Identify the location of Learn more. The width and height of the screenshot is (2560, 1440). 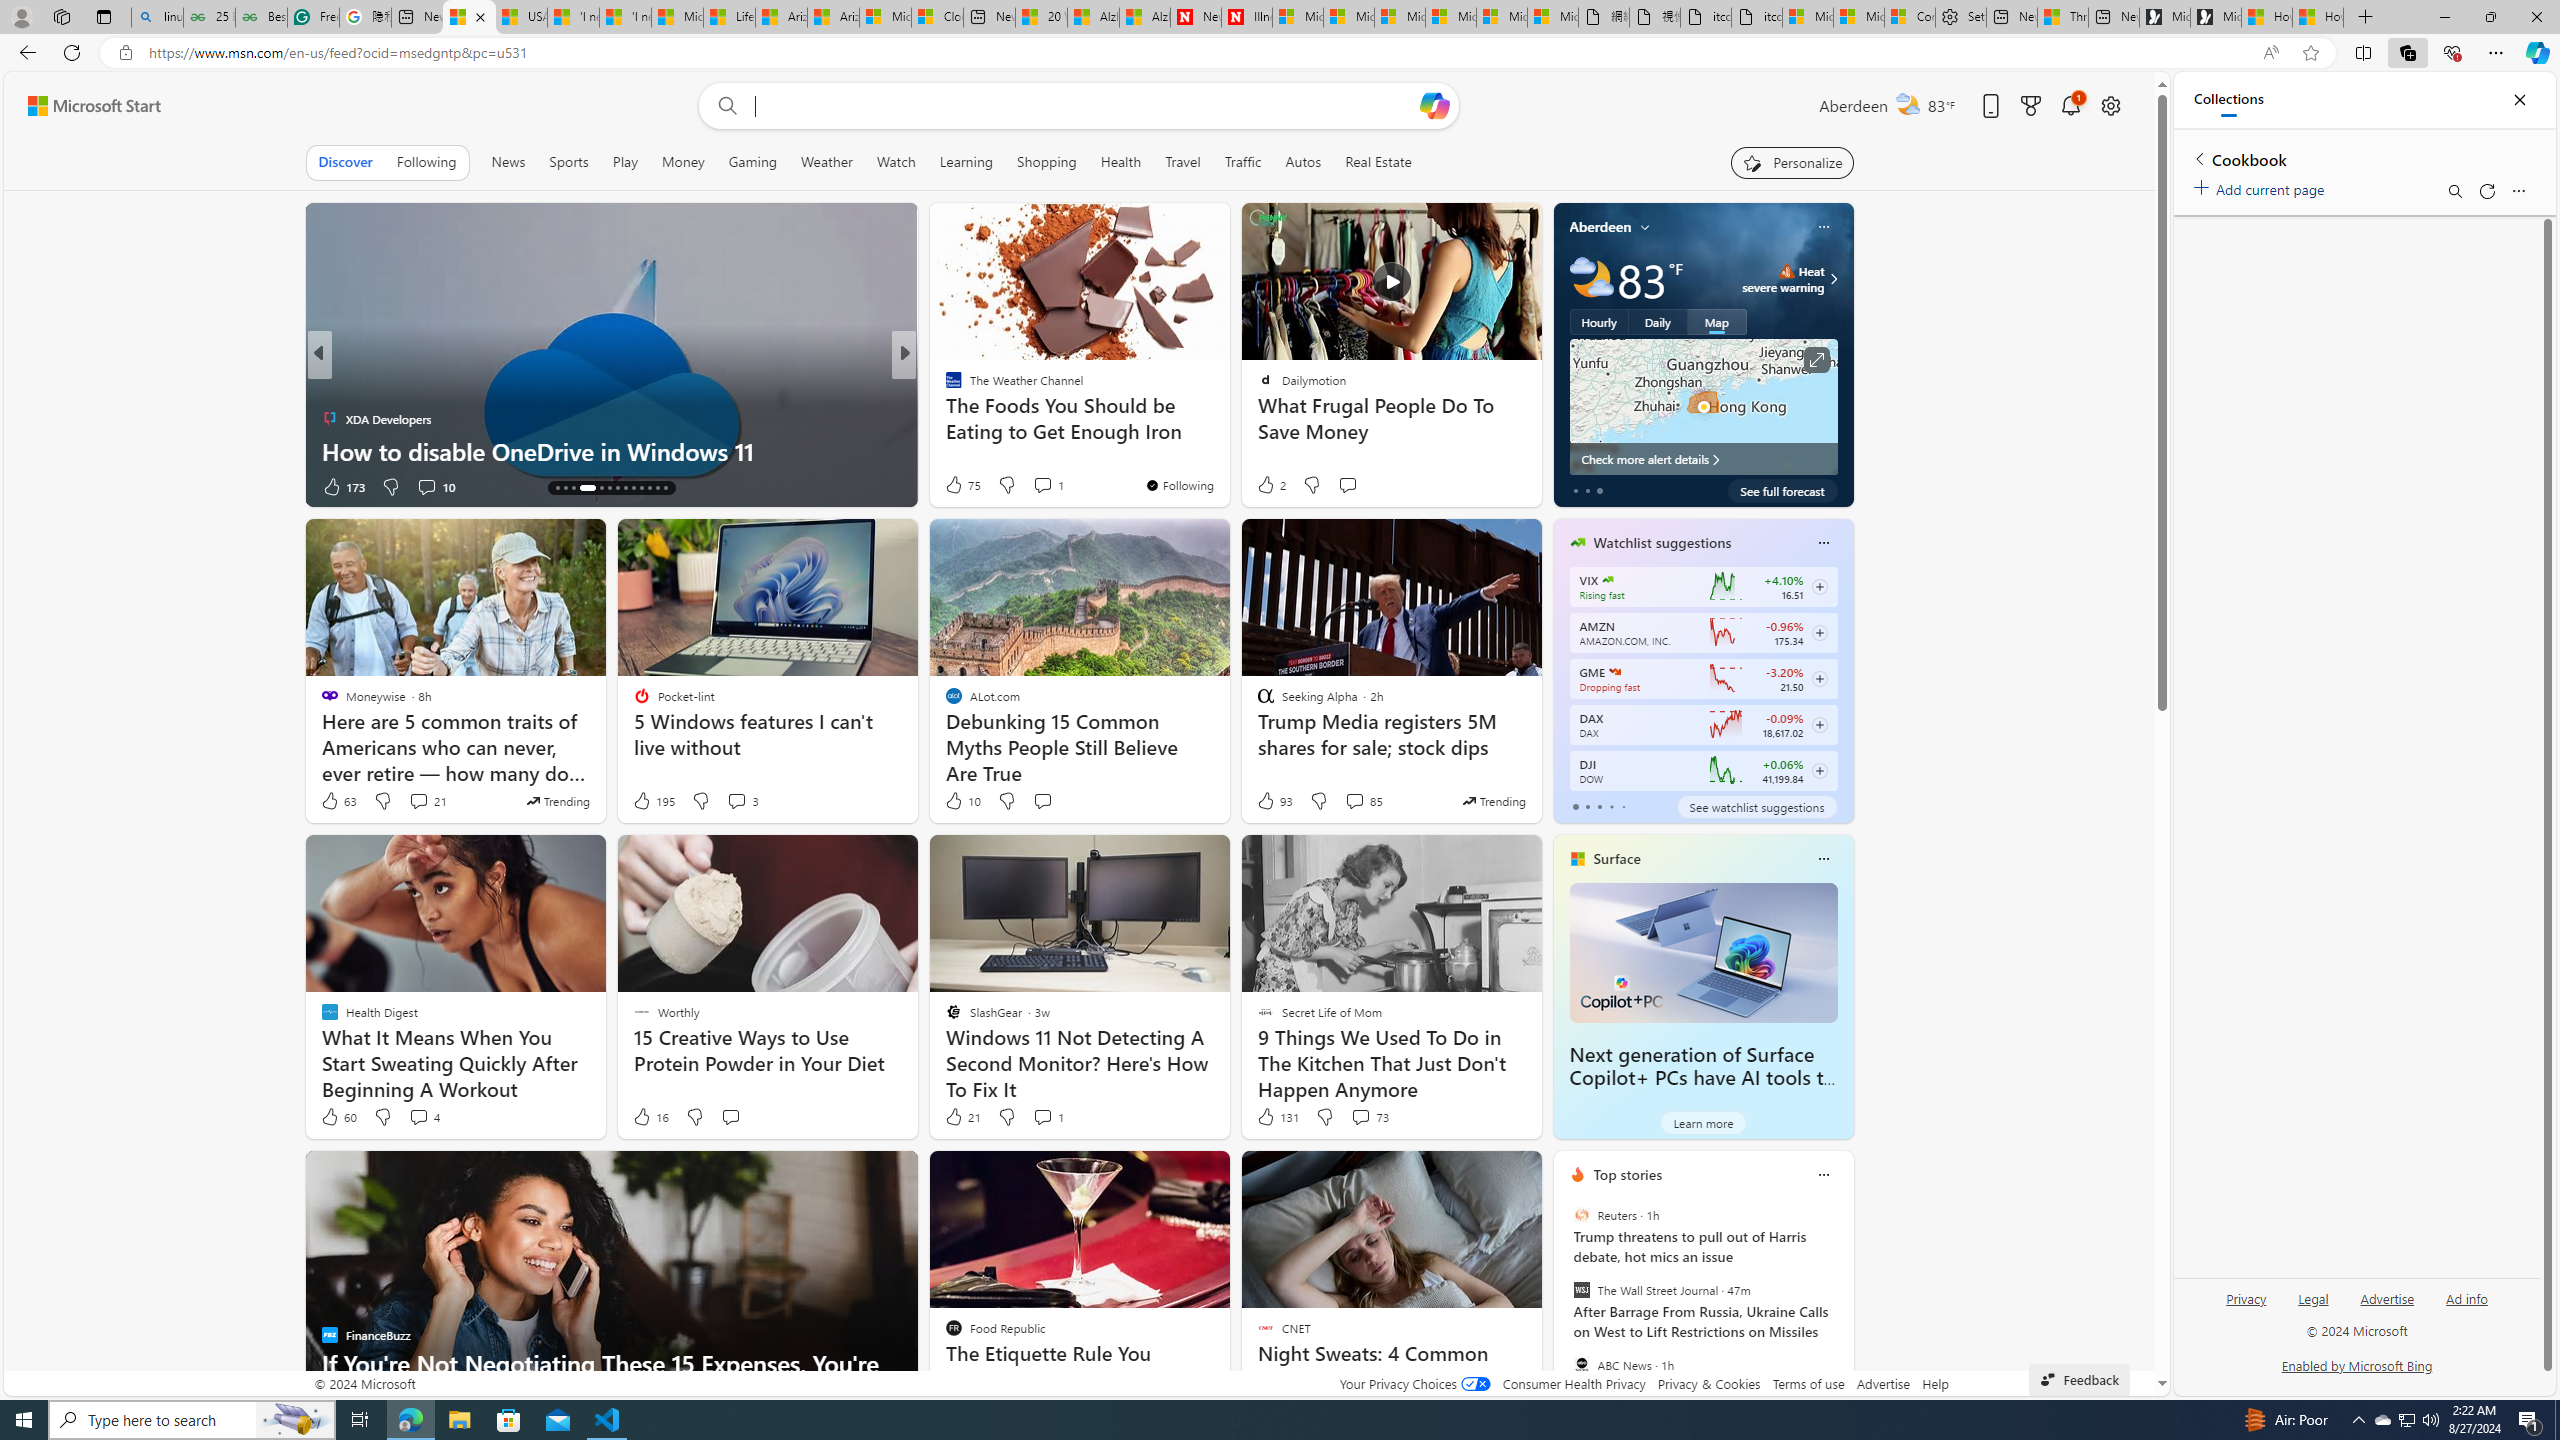
(1702, 1122).